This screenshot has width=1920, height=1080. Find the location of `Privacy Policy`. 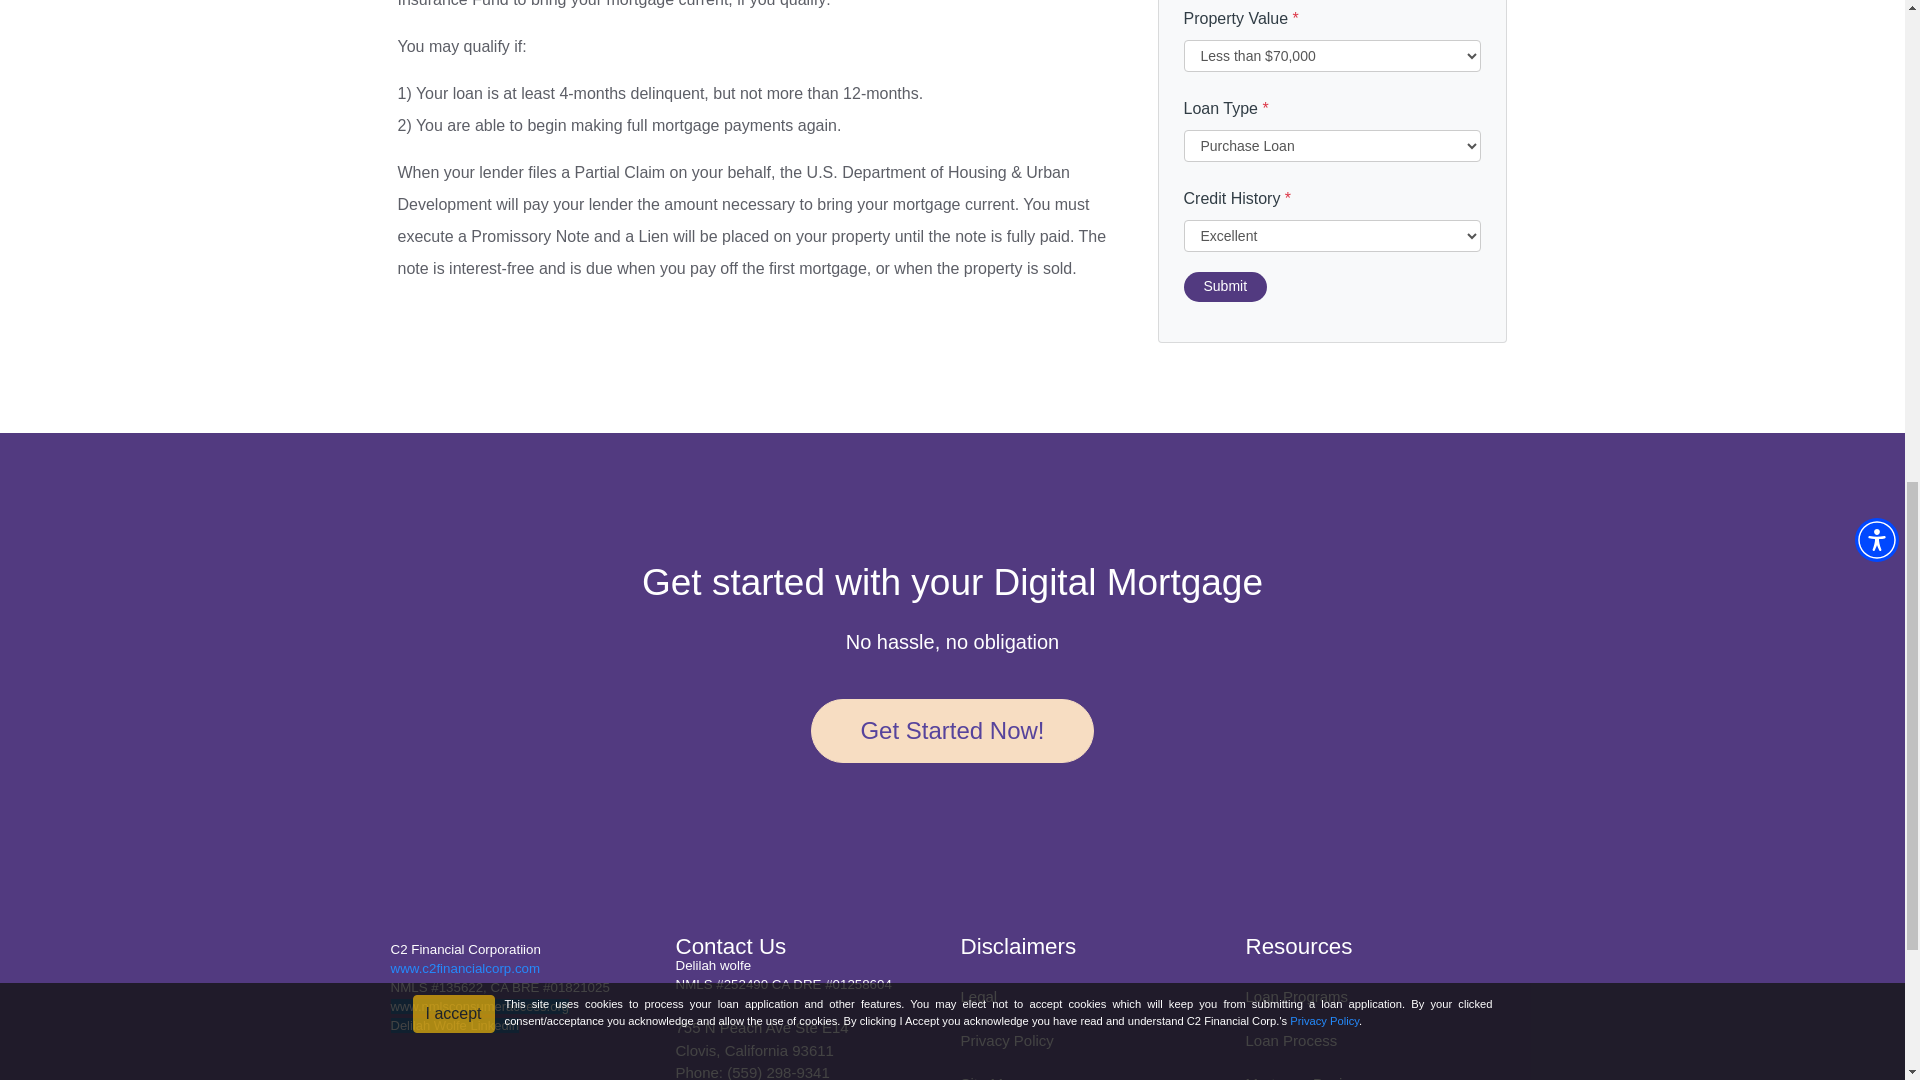

Privacy Policy is located at coordinates (1006, 1040).